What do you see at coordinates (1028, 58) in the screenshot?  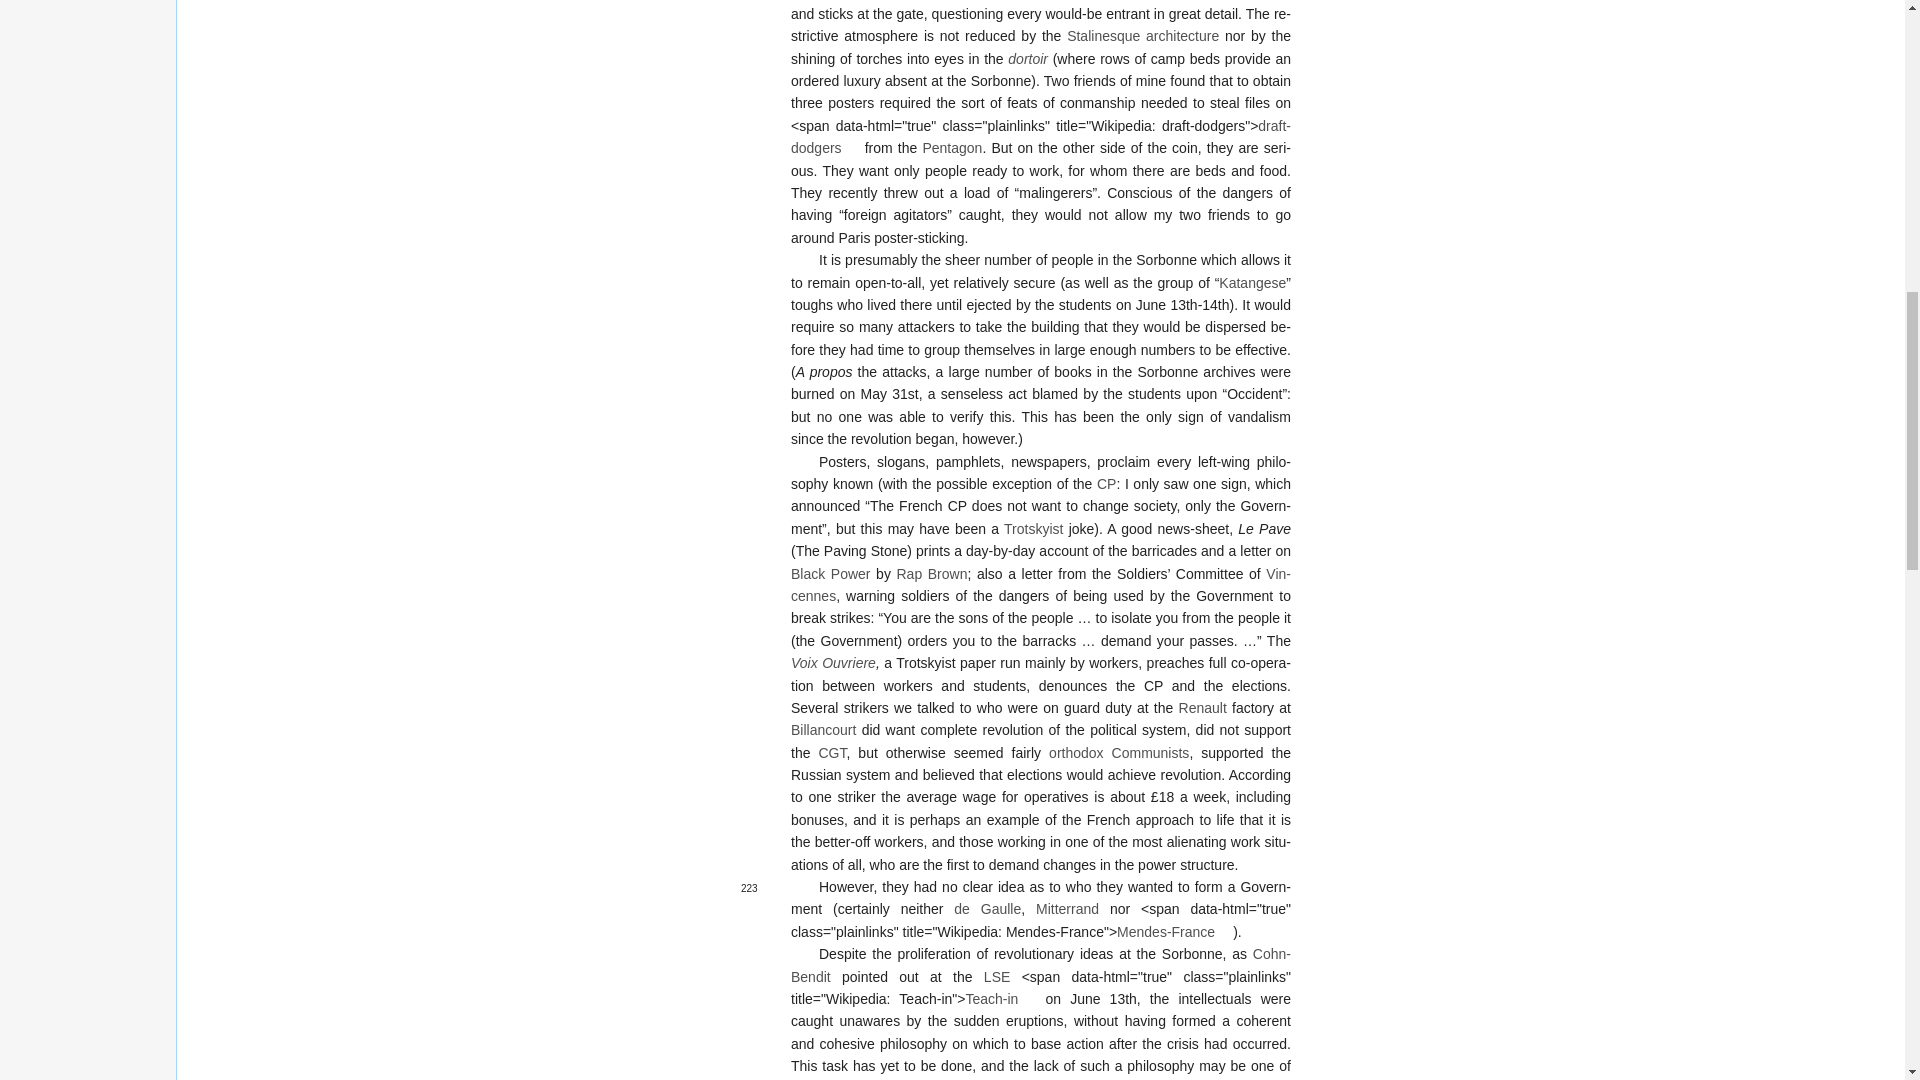 I see `dortoir` at bounding box center [1028, 58].